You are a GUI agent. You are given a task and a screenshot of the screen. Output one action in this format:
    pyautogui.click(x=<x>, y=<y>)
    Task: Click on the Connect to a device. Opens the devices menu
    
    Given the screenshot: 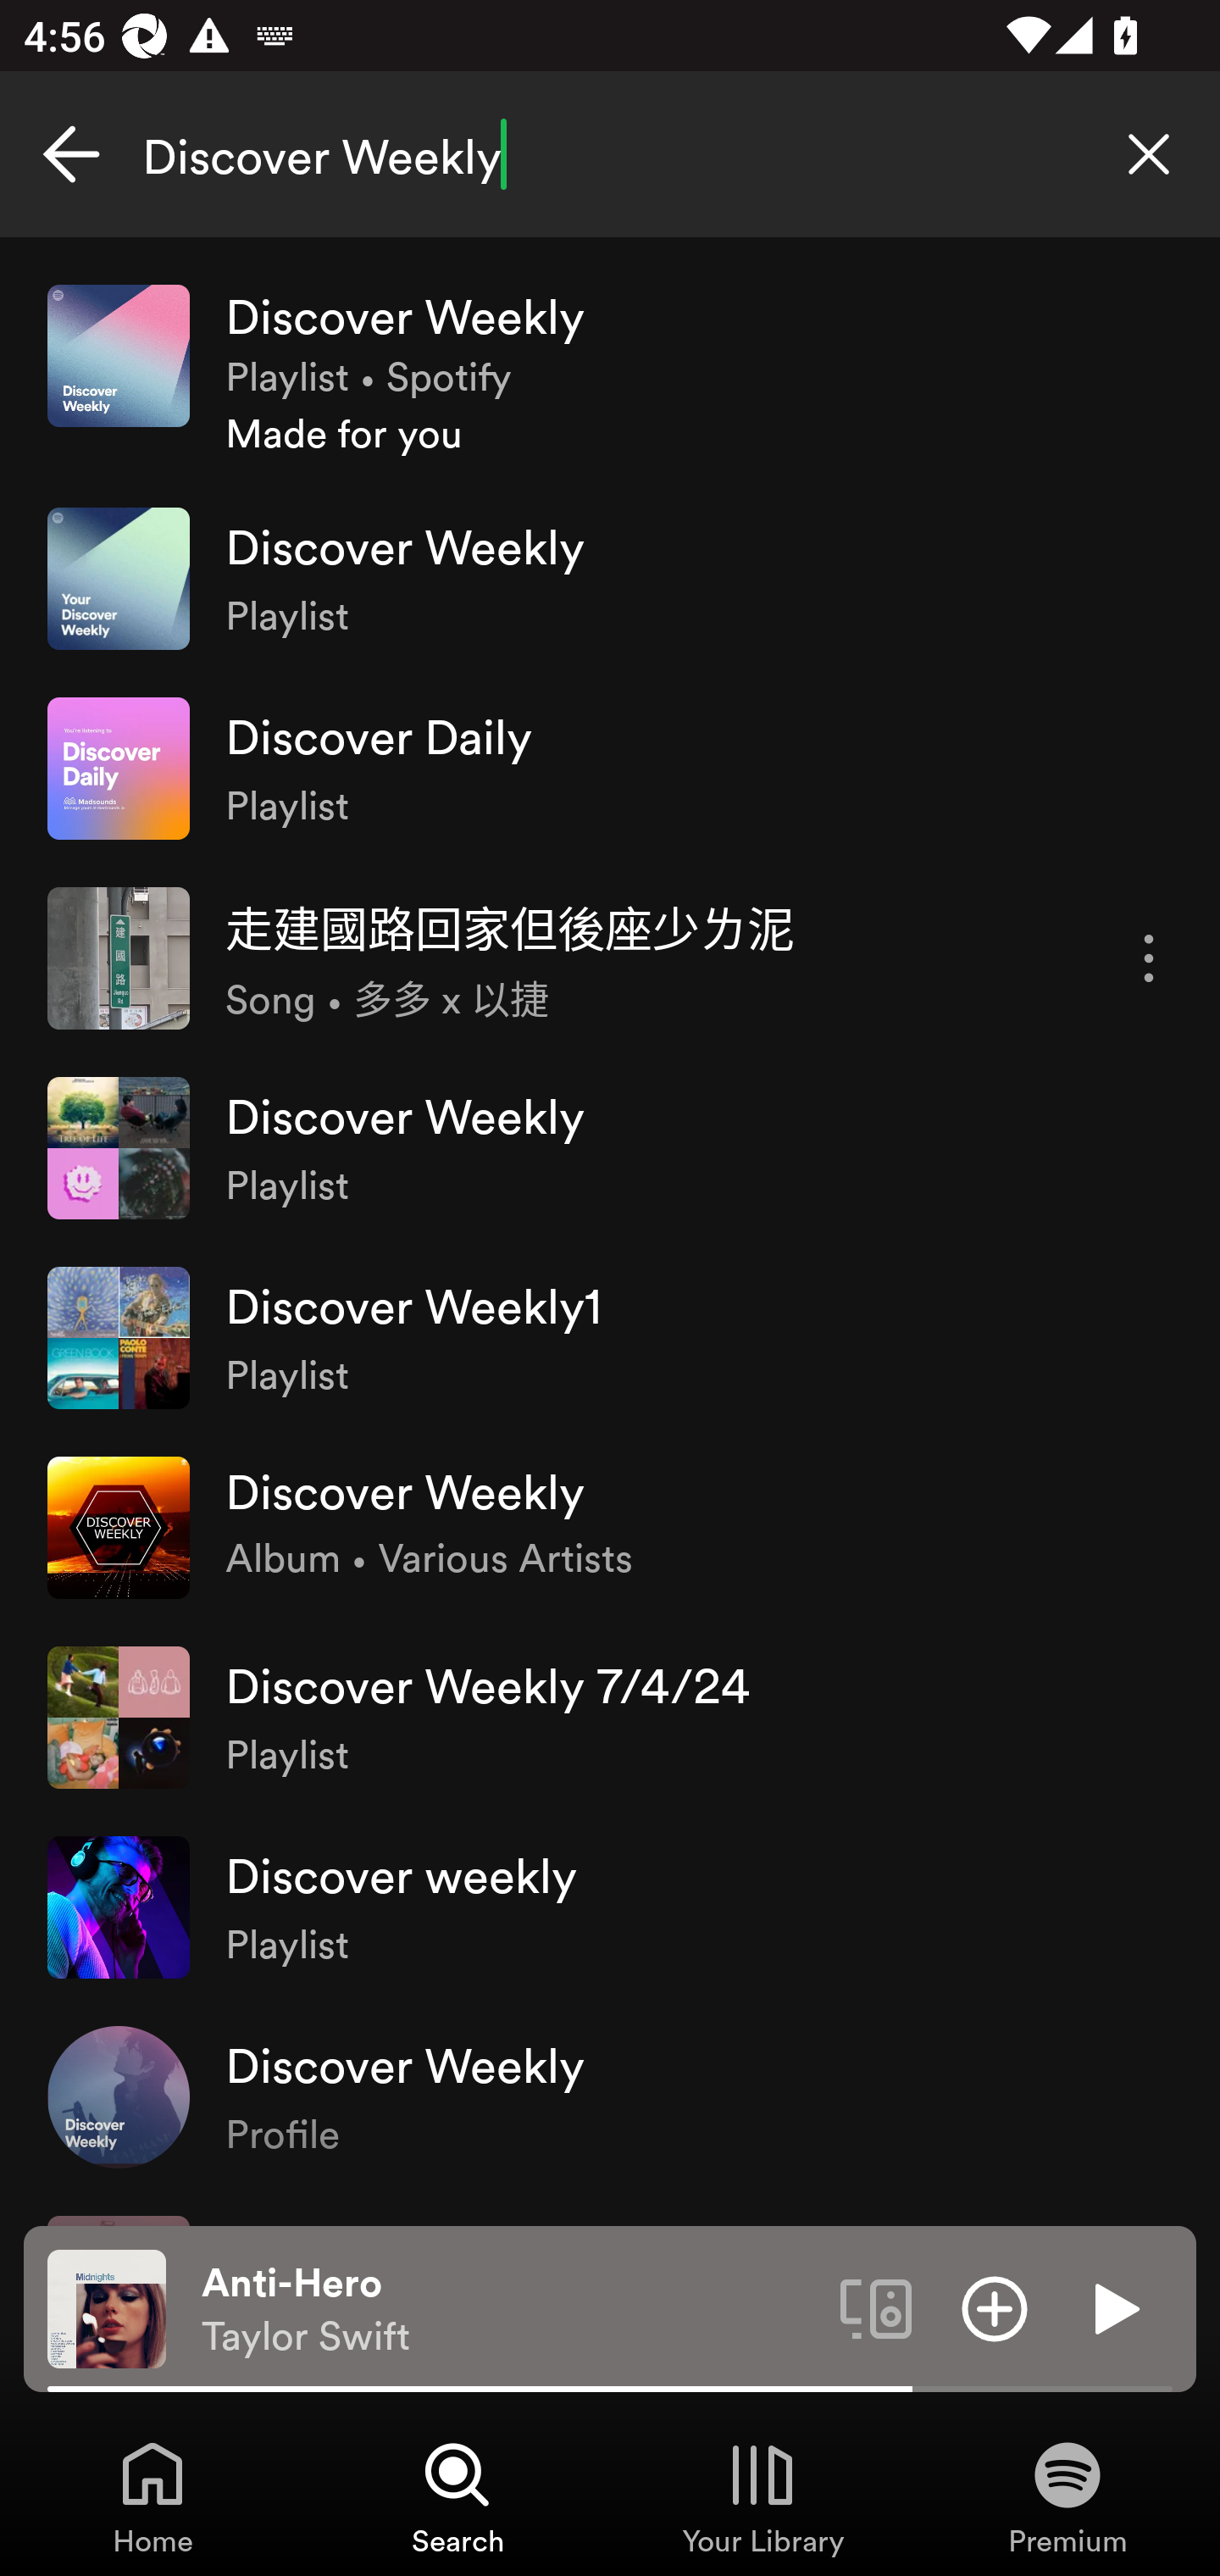 What is the action you would take?
    pyautogui.click(x=876, y=2307)
    